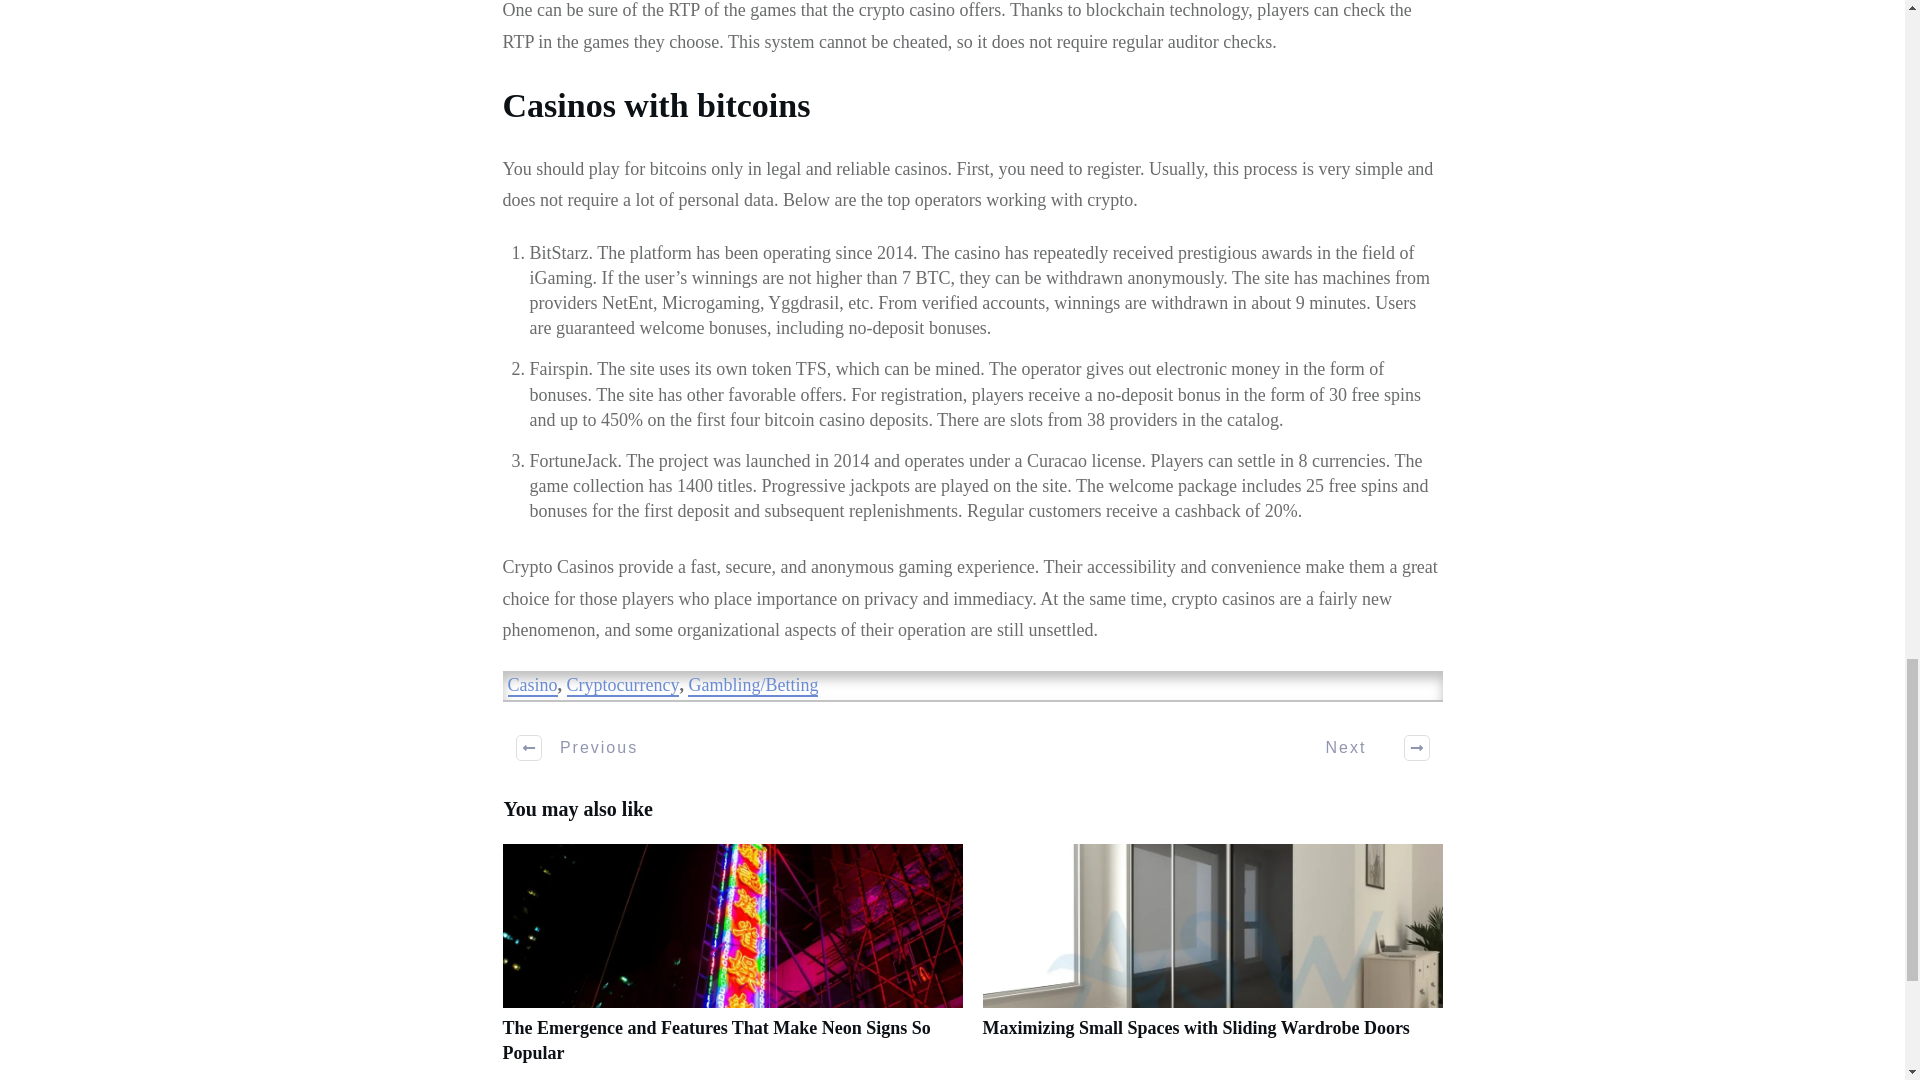 Image resolution: width=1920 pixels, height=1080 pixels. Describe the element at coordinates (622, 686) in the screenshot. I see `Cryptocurrency` at that location.